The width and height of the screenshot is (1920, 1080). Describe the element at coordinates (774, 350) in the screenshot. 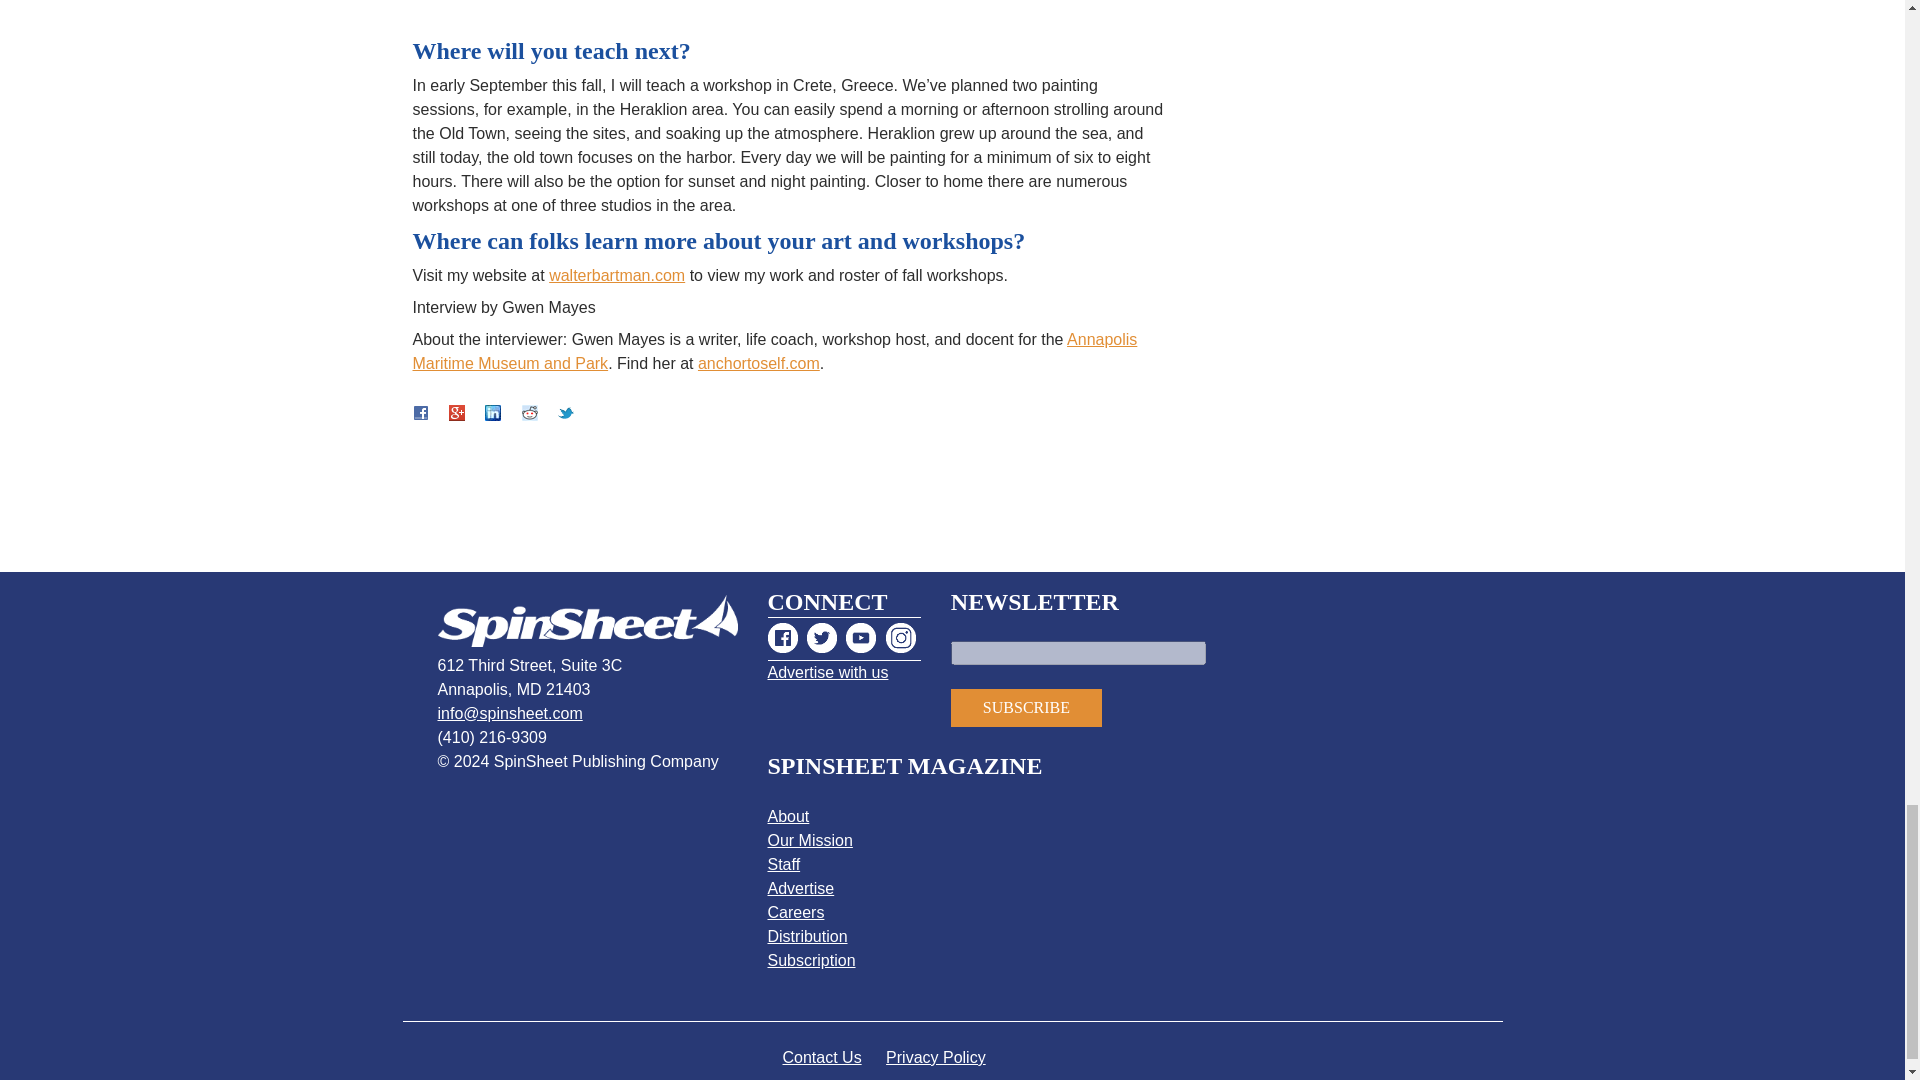

I see `Annapolis Maritime Museum and Park` at that location.